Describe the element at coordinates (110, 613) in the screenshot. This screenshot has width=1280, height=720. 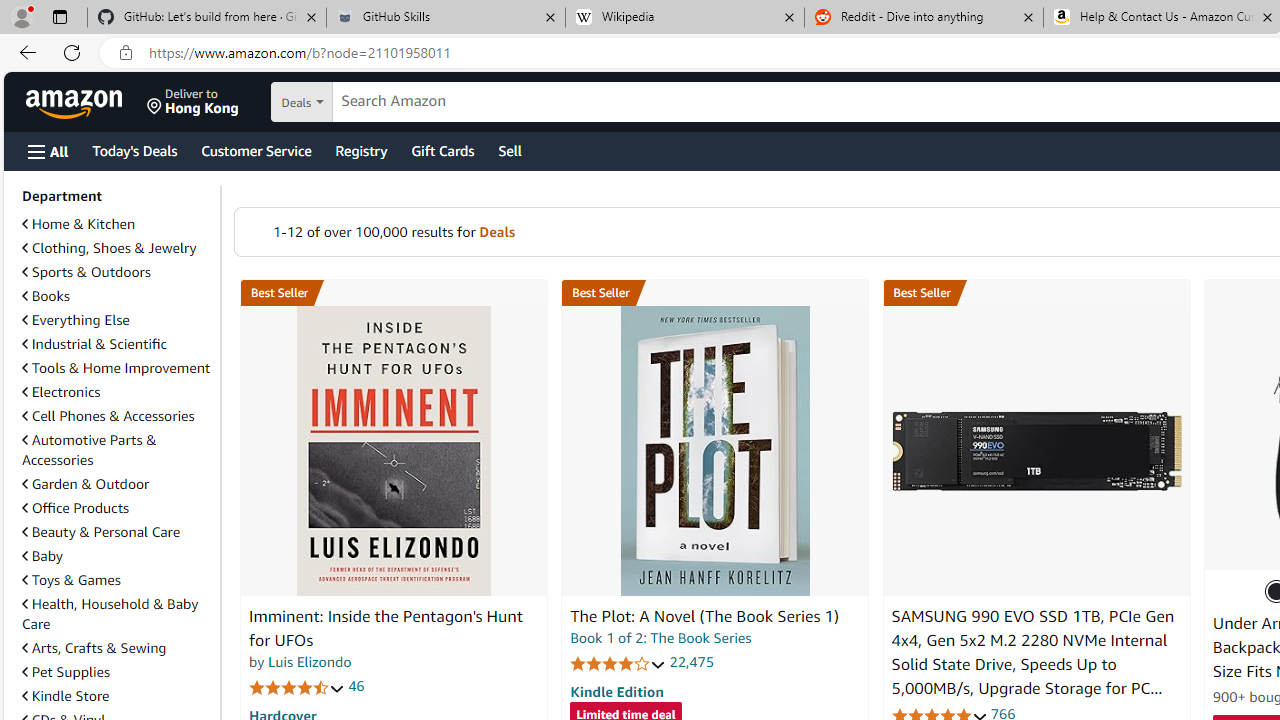
I see `Health, Household & Baby Care` at that location.